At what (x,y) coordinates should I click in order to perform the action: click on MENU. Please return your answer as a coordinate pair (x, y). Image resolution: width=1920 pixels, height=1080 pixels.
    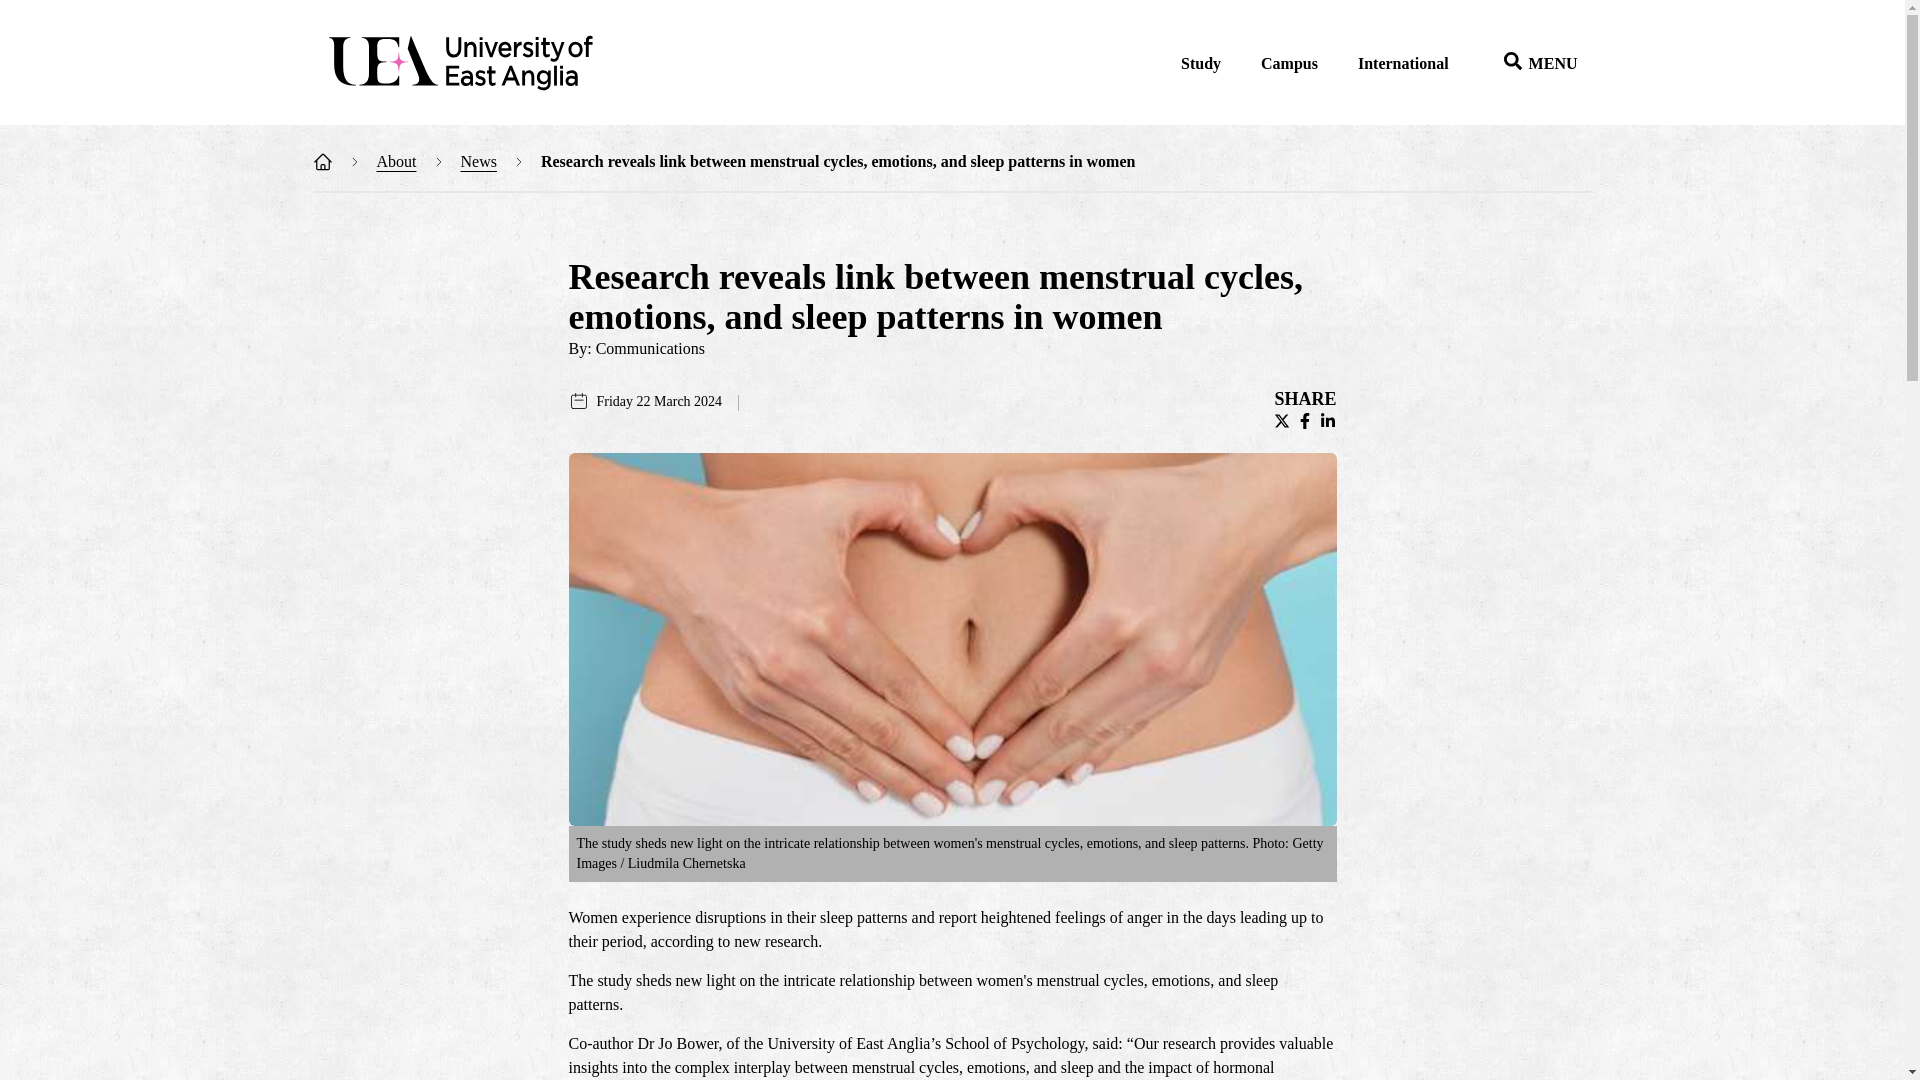
    Looking at the image, I should click on (1534, 64).